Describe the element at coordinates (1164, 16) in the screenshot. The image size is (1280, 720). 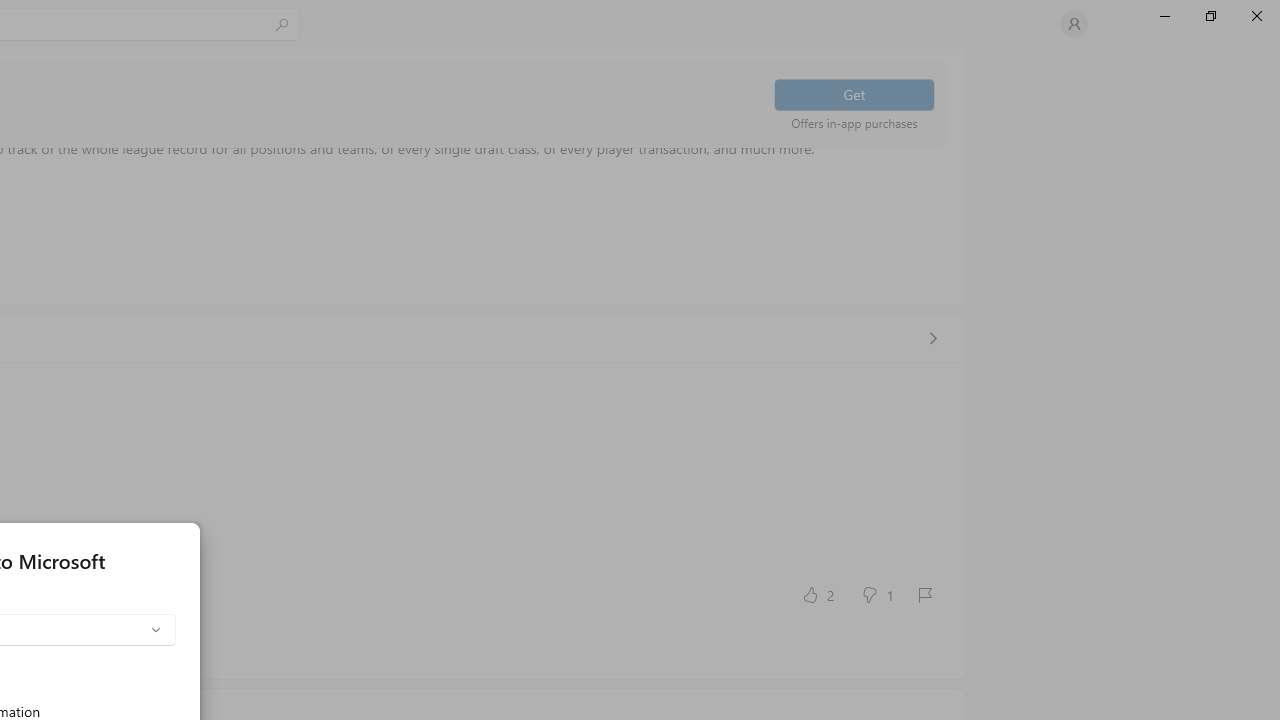
I see `Minimize Microsoft Store` at that location.